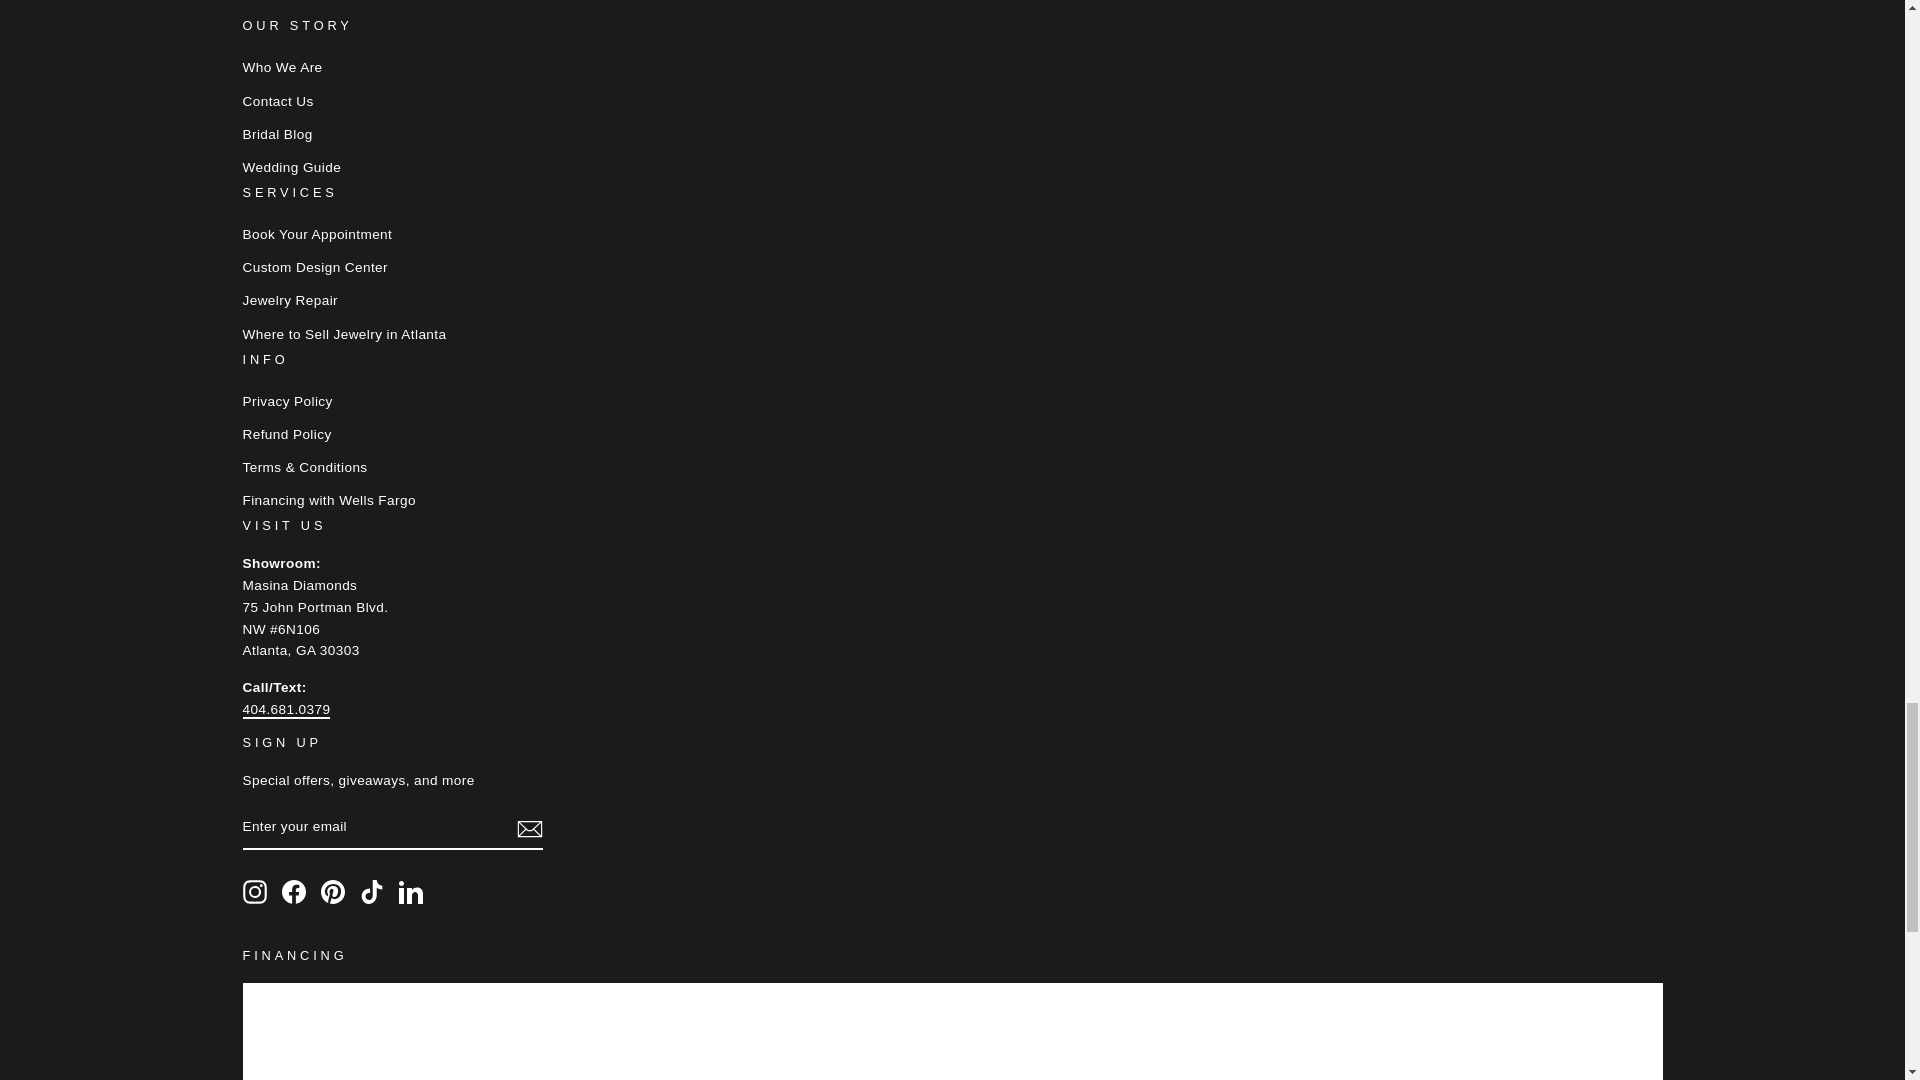  I want to click on instagram, so click(254, 892).